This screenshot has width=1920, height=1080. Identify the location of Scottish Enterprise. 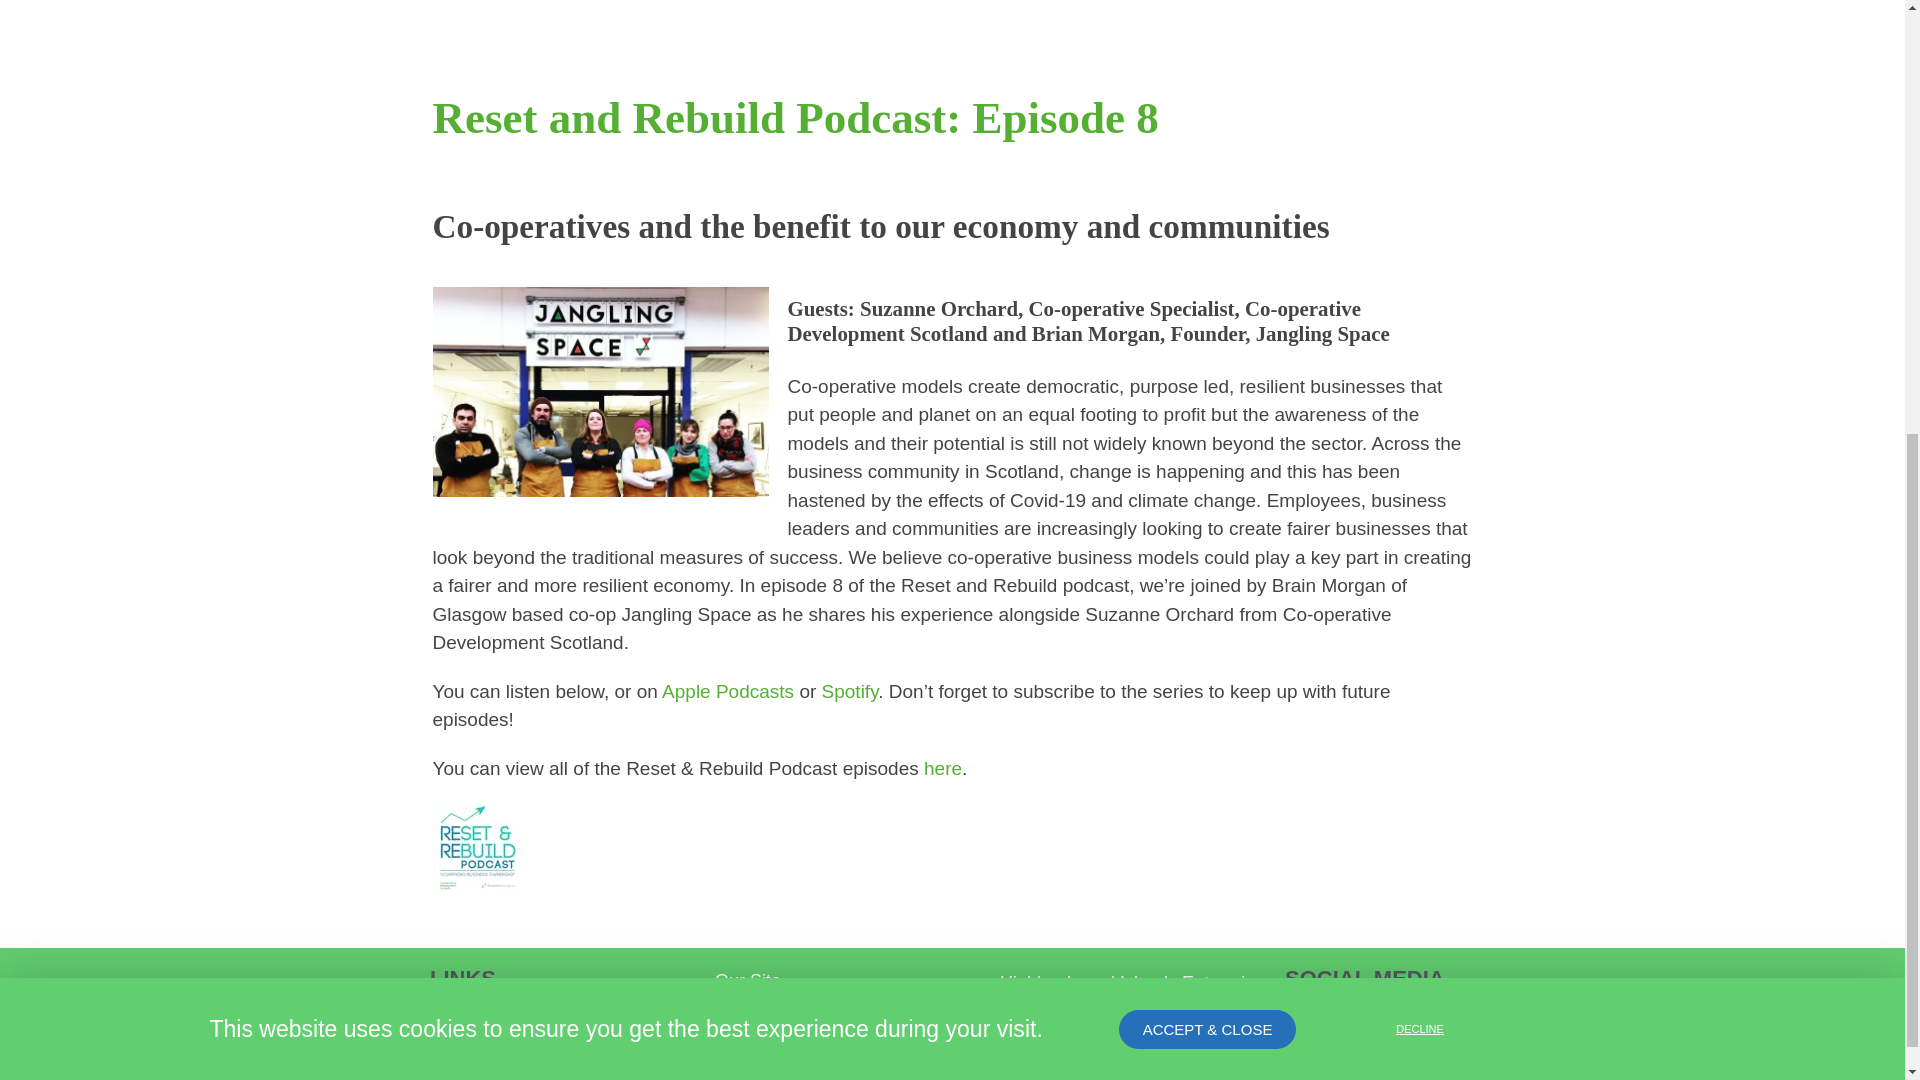
(846, 1008).